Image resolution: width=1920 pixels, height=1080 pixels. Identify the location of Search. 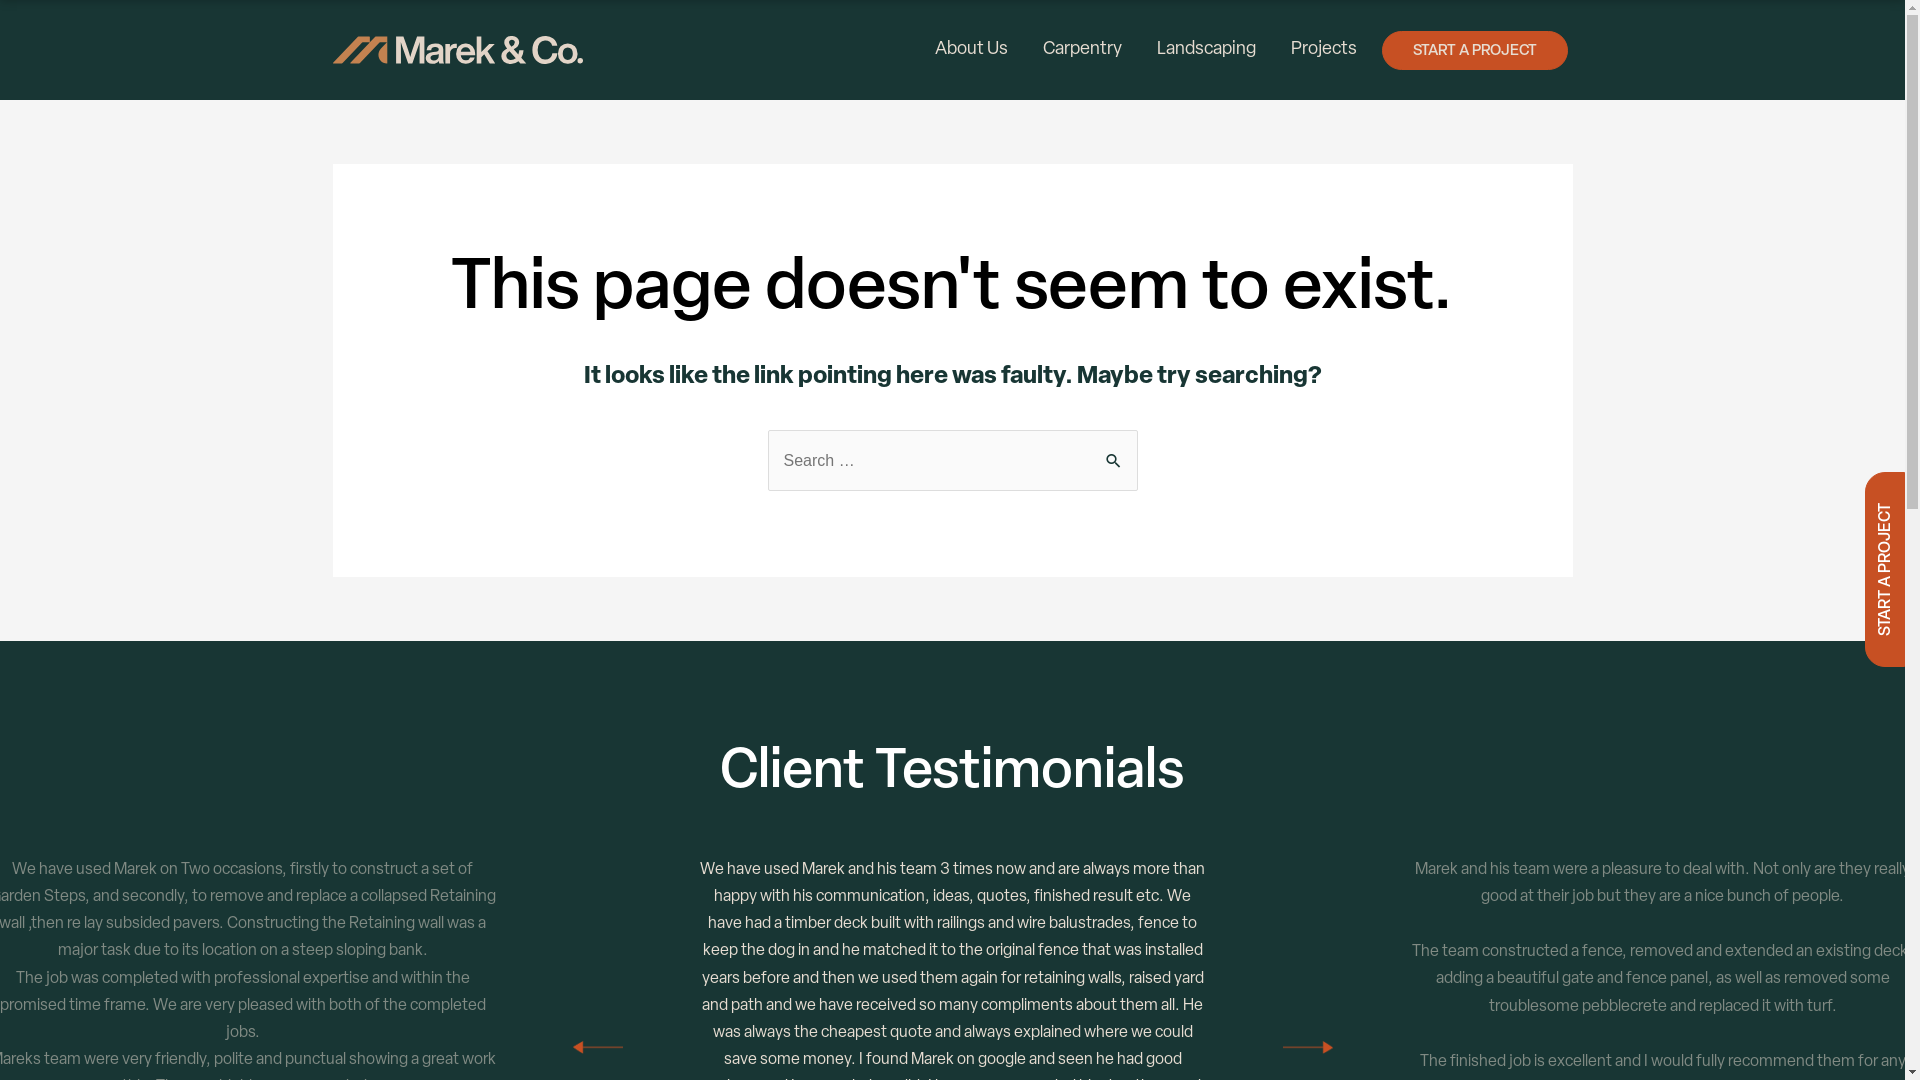
(1114, 458).